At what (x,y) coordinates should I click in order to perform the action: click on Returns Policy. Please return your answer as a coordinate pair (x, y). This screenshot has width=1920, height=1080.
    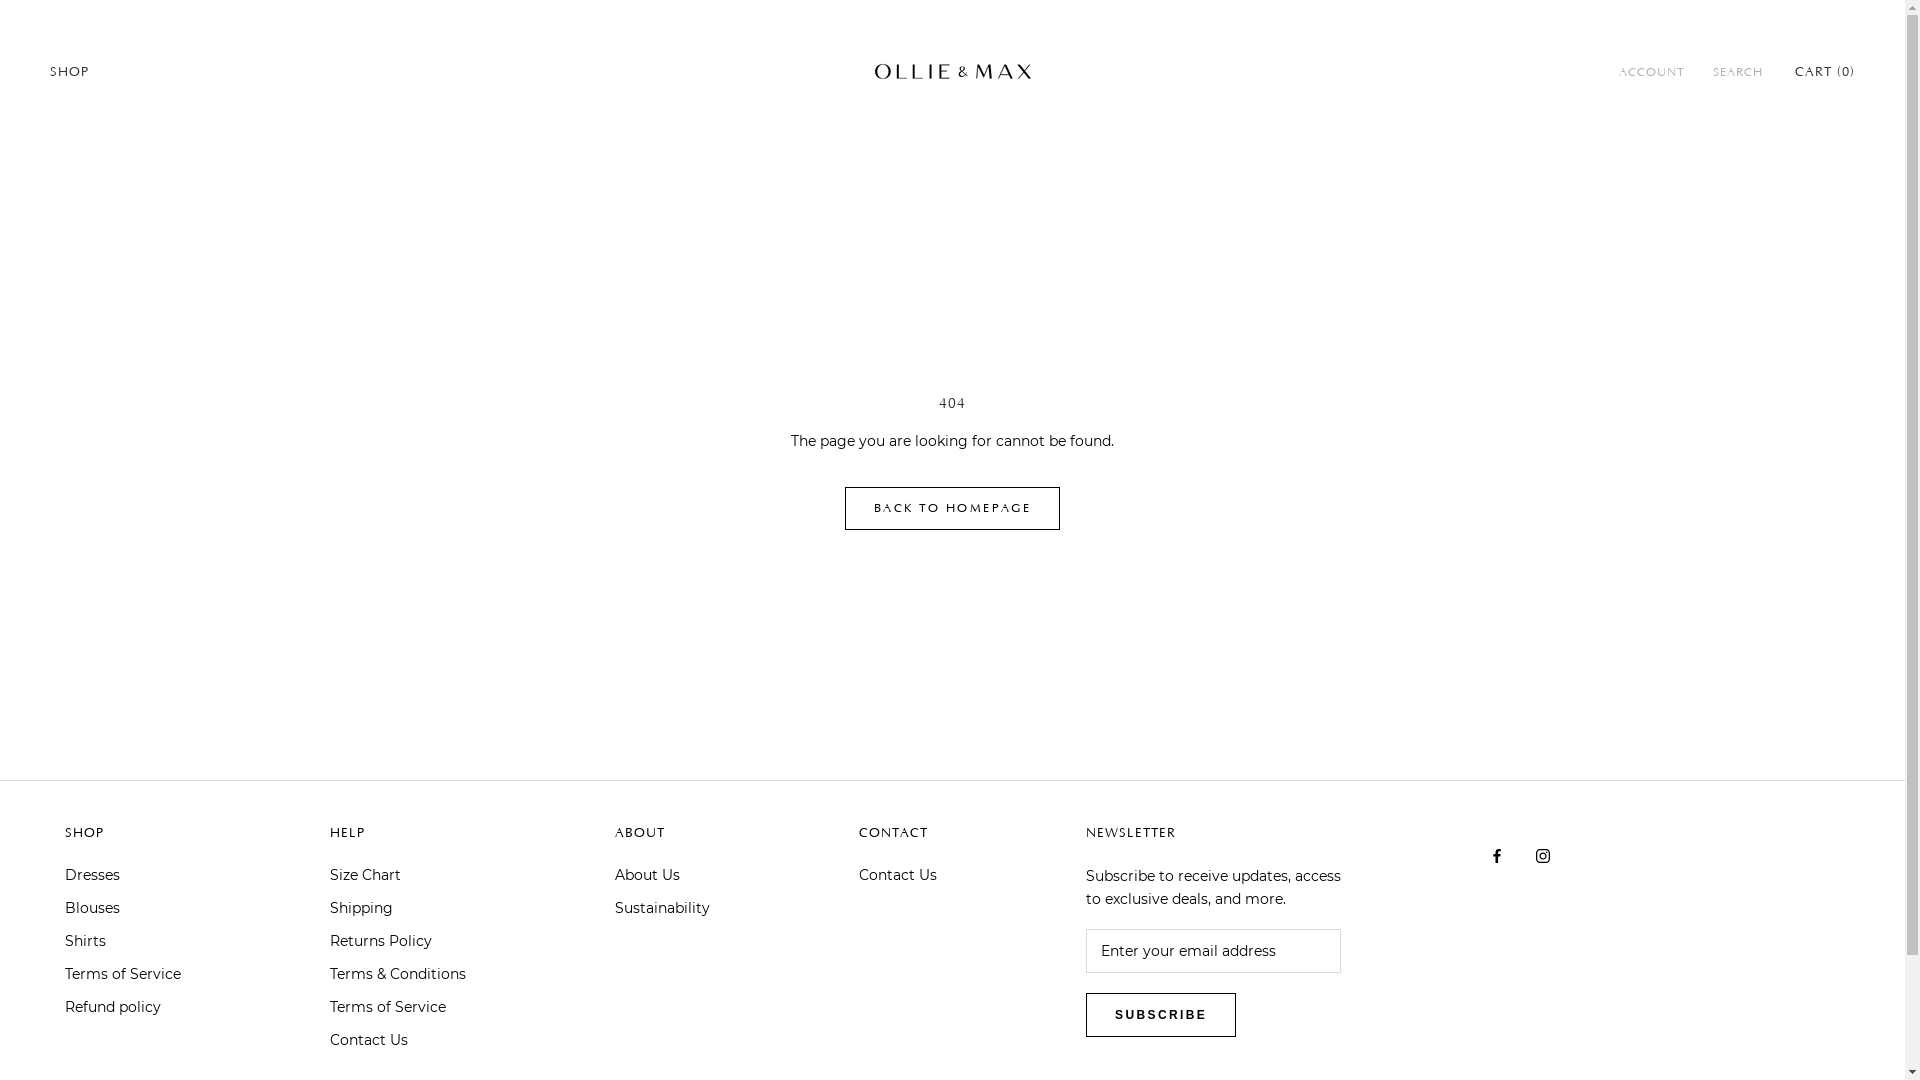
    Looking at the image, I should click on (398, 942).